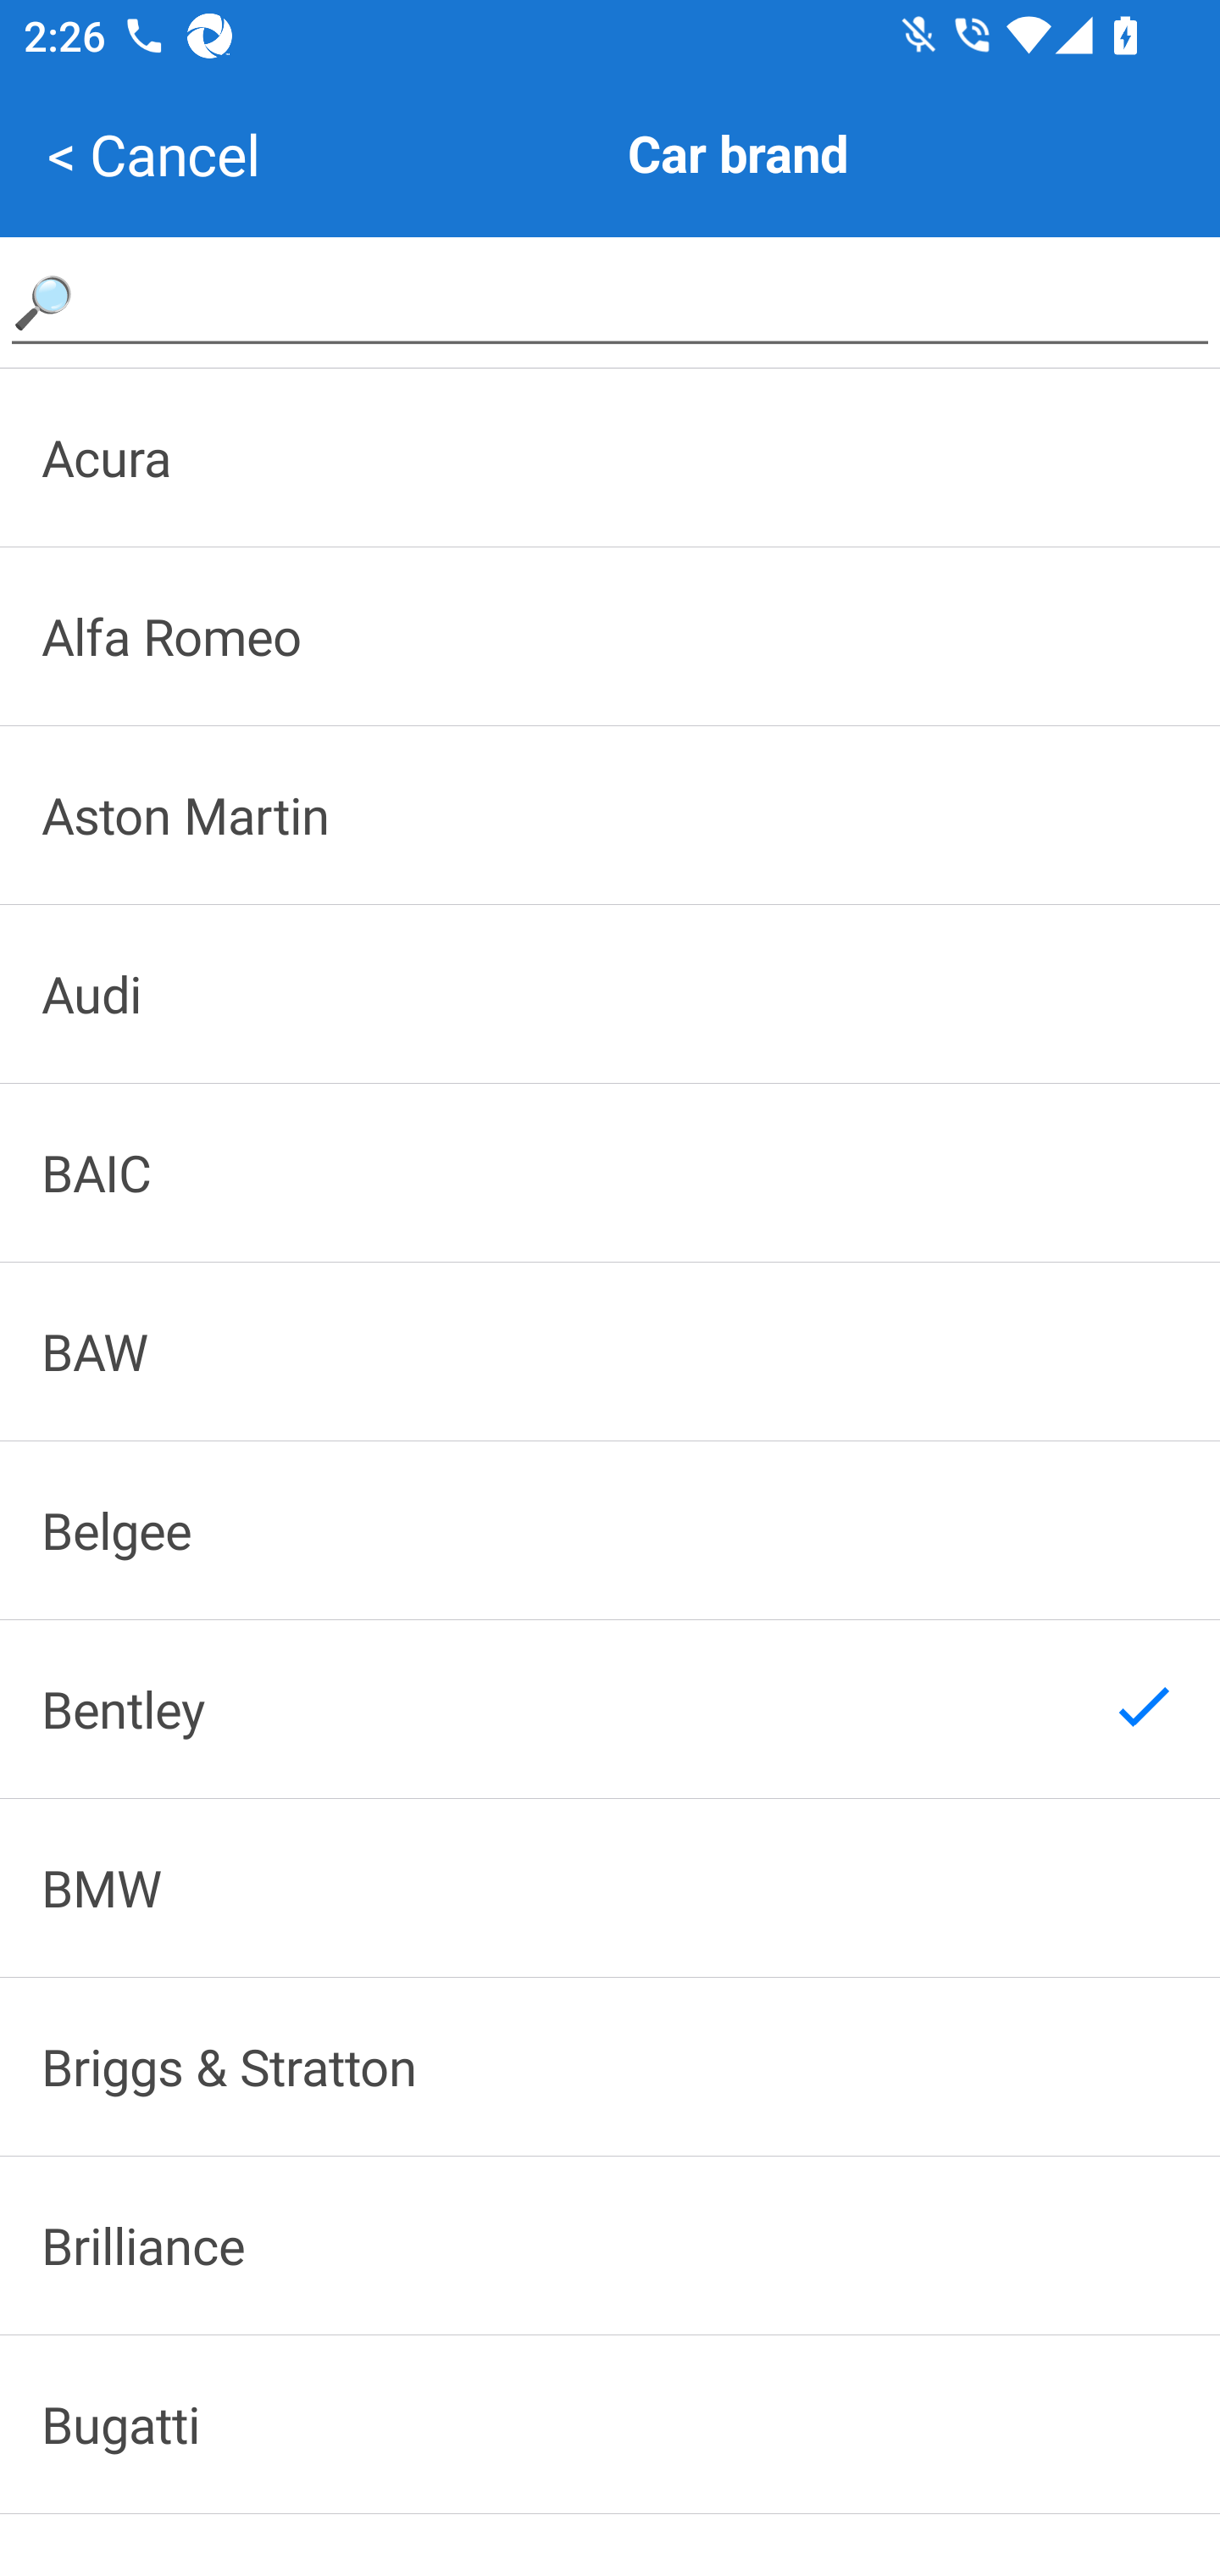 The width and height of the screenshot is (1220, 2576). Describe the element at coordinates (610, 1531) in the screenshot. I see `Belgee` at that location.